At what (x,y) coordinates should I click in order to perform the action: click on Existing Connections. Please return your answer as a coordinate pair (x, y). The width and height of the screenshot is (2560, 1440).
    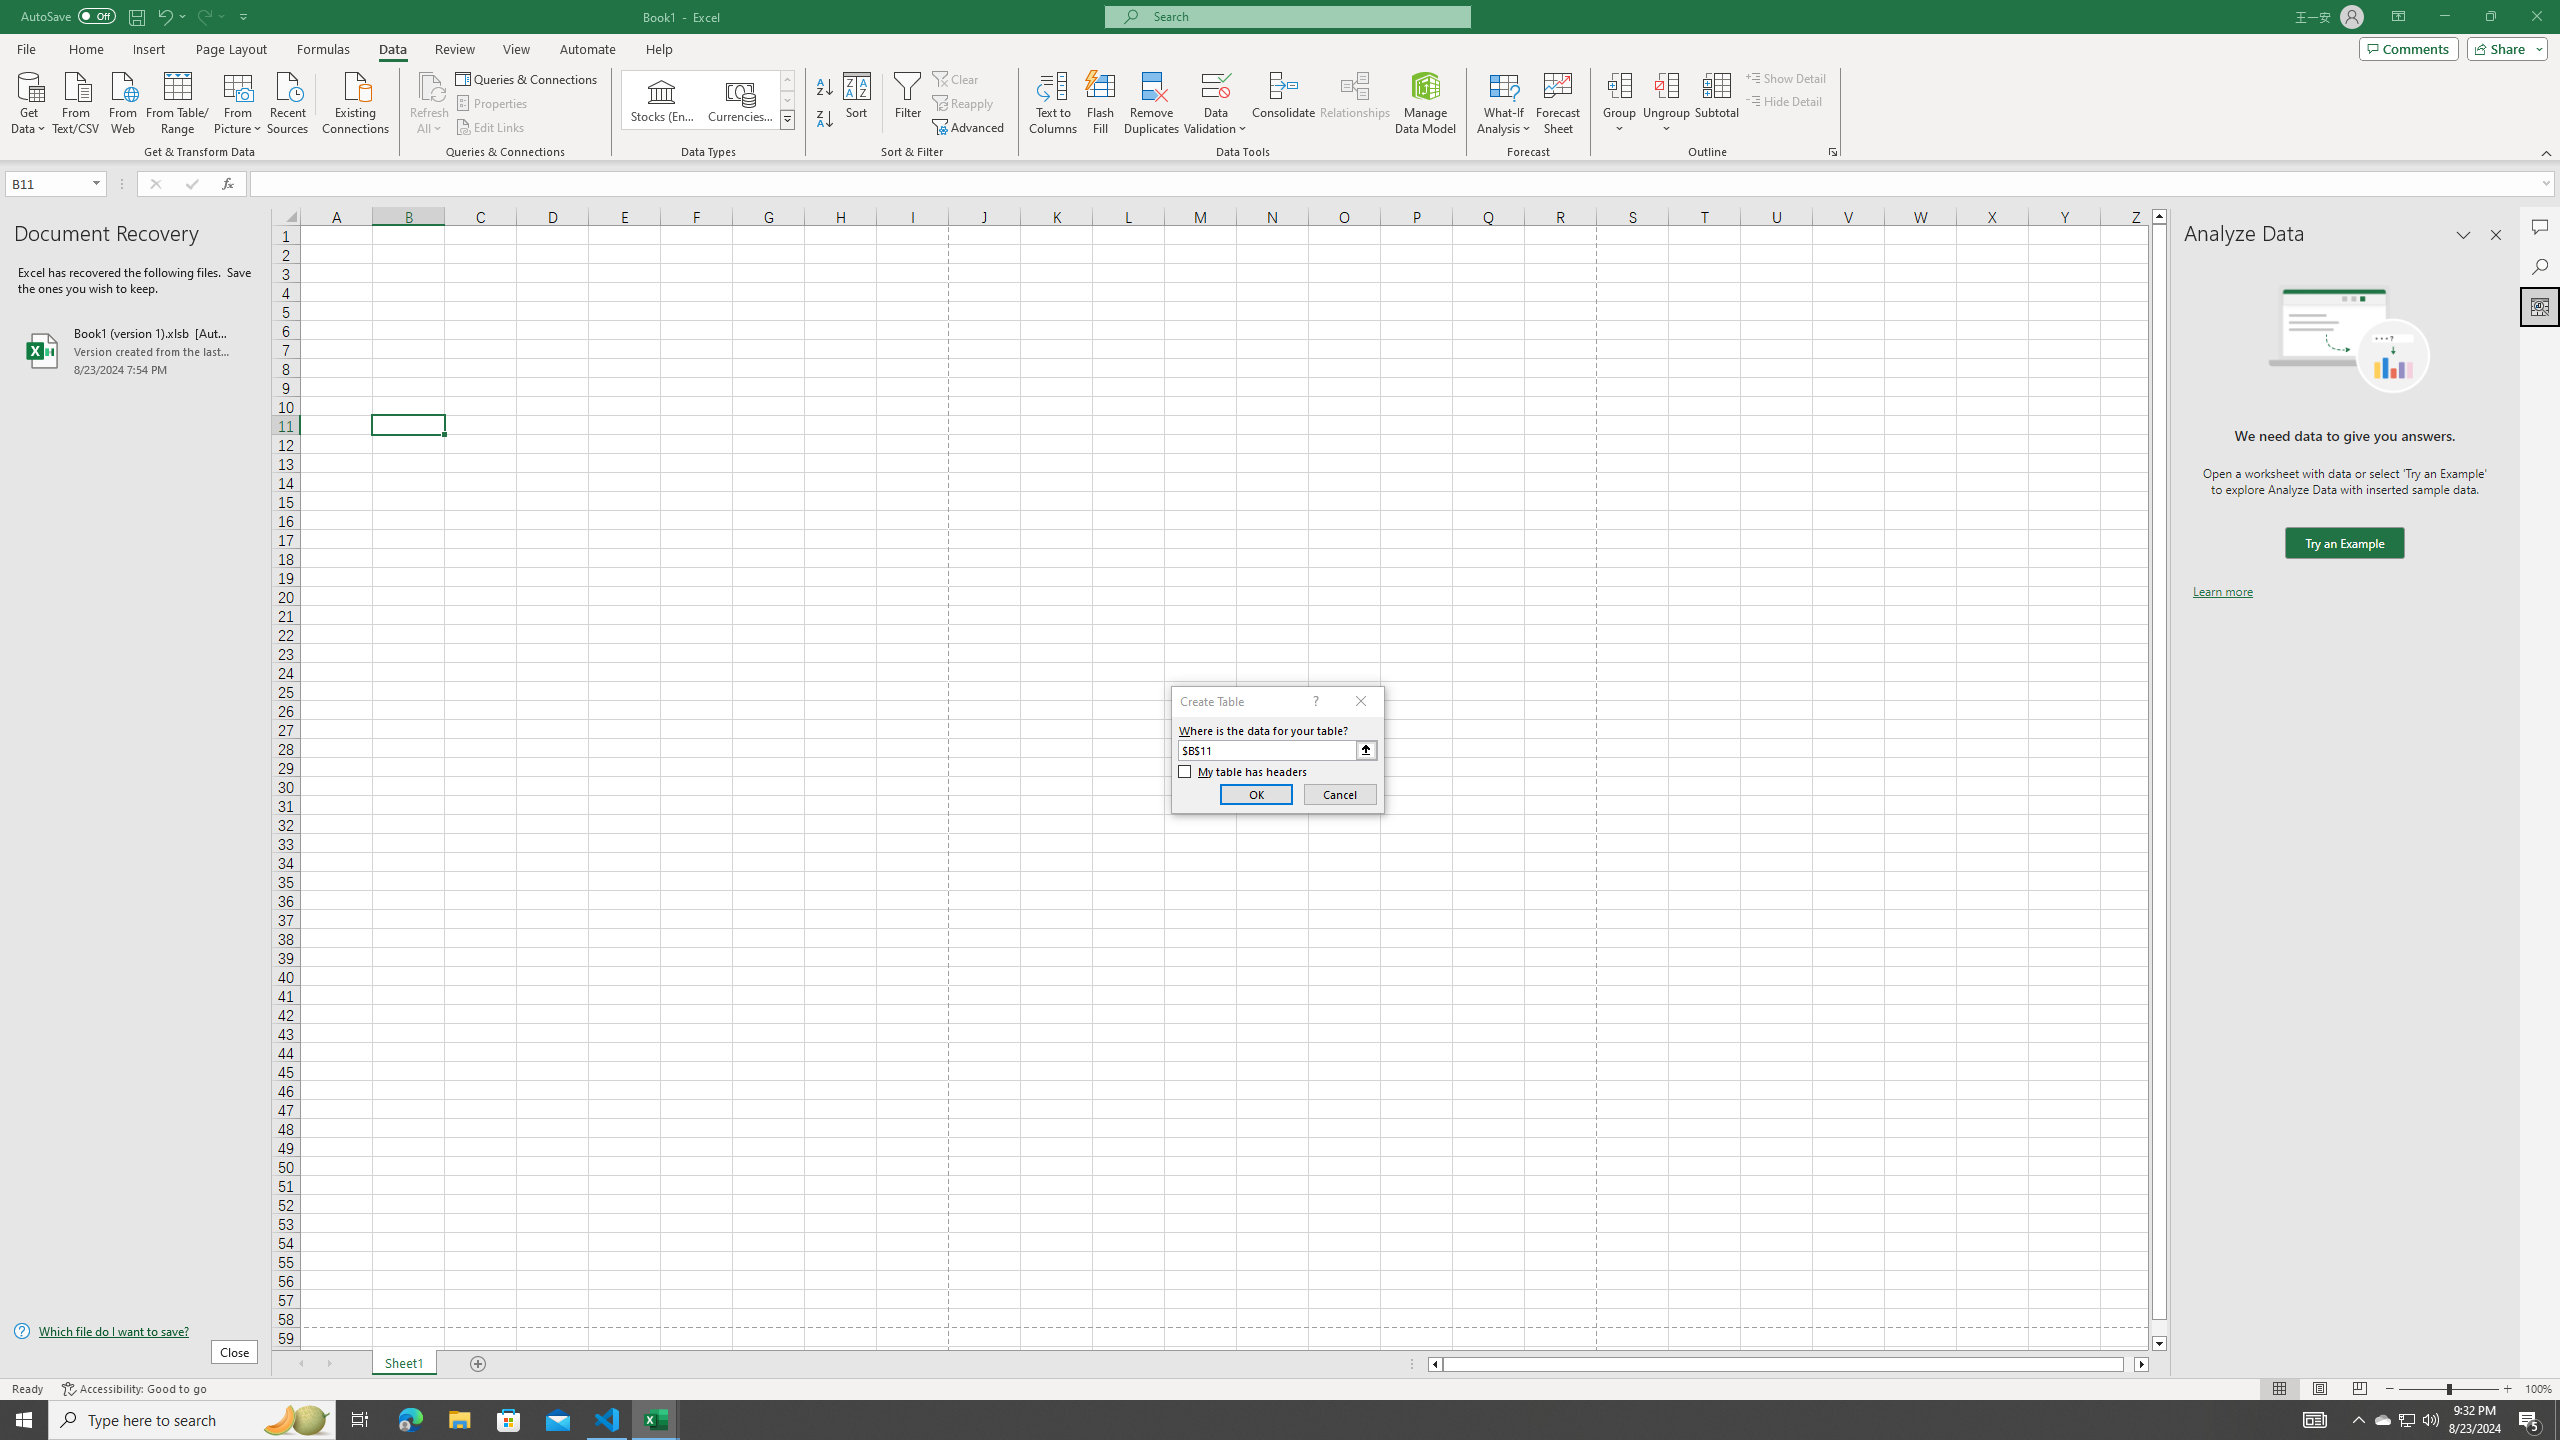
    Looking at the image, I should click on (356, 101).